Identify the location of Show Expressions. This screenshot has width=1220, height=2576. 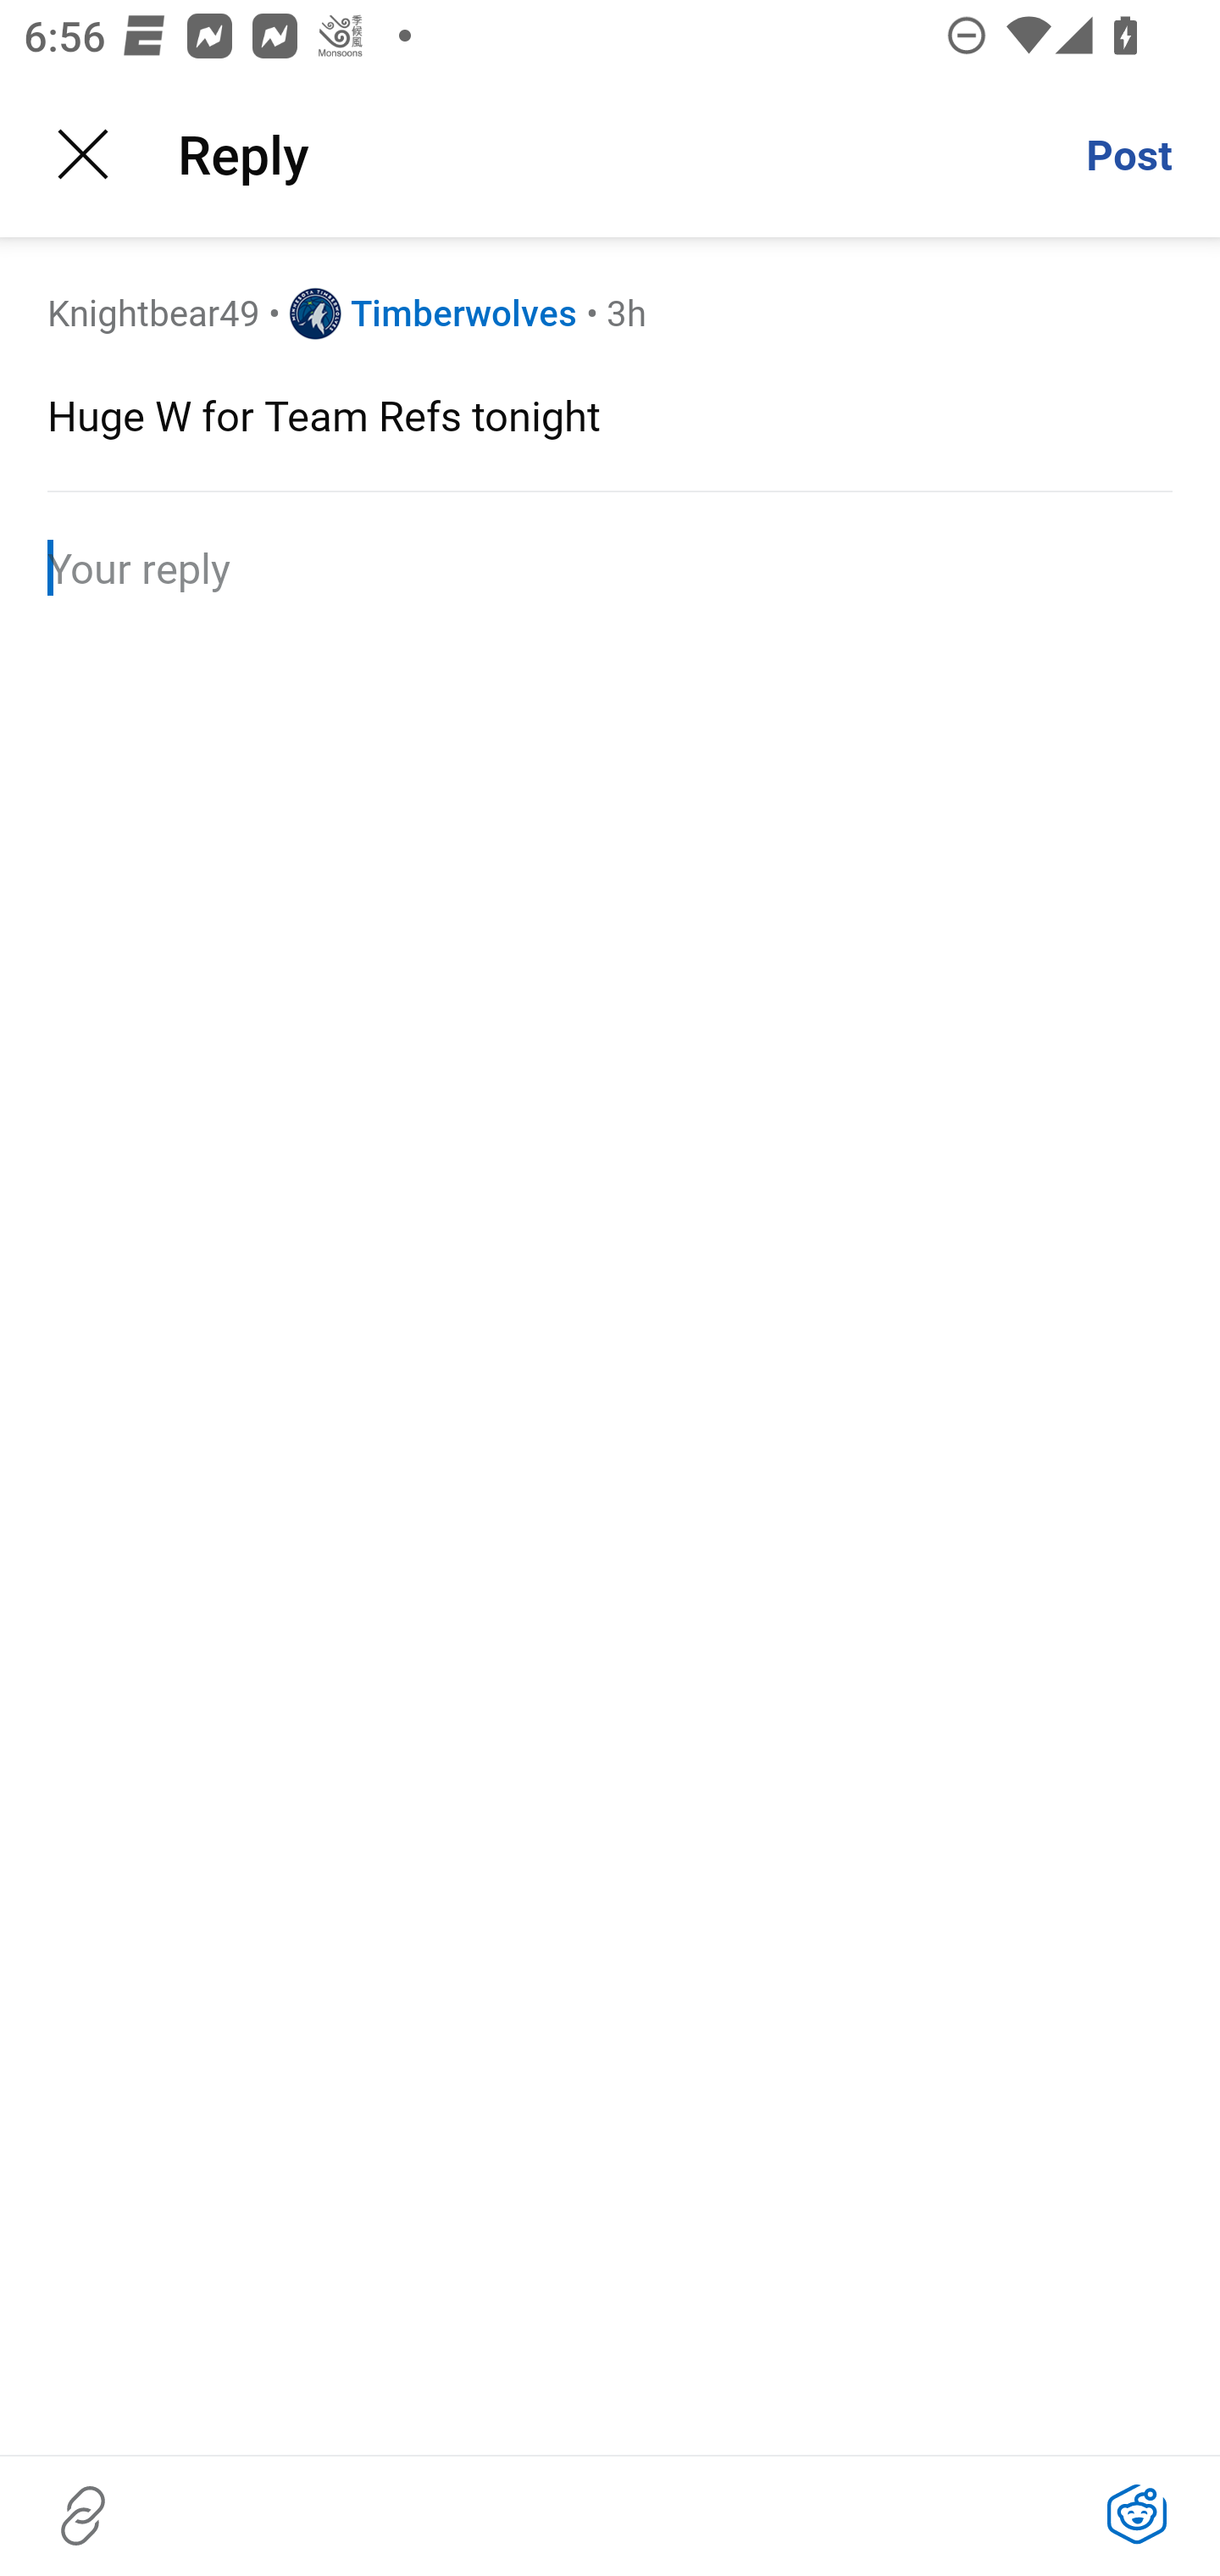
(1137, 2515).